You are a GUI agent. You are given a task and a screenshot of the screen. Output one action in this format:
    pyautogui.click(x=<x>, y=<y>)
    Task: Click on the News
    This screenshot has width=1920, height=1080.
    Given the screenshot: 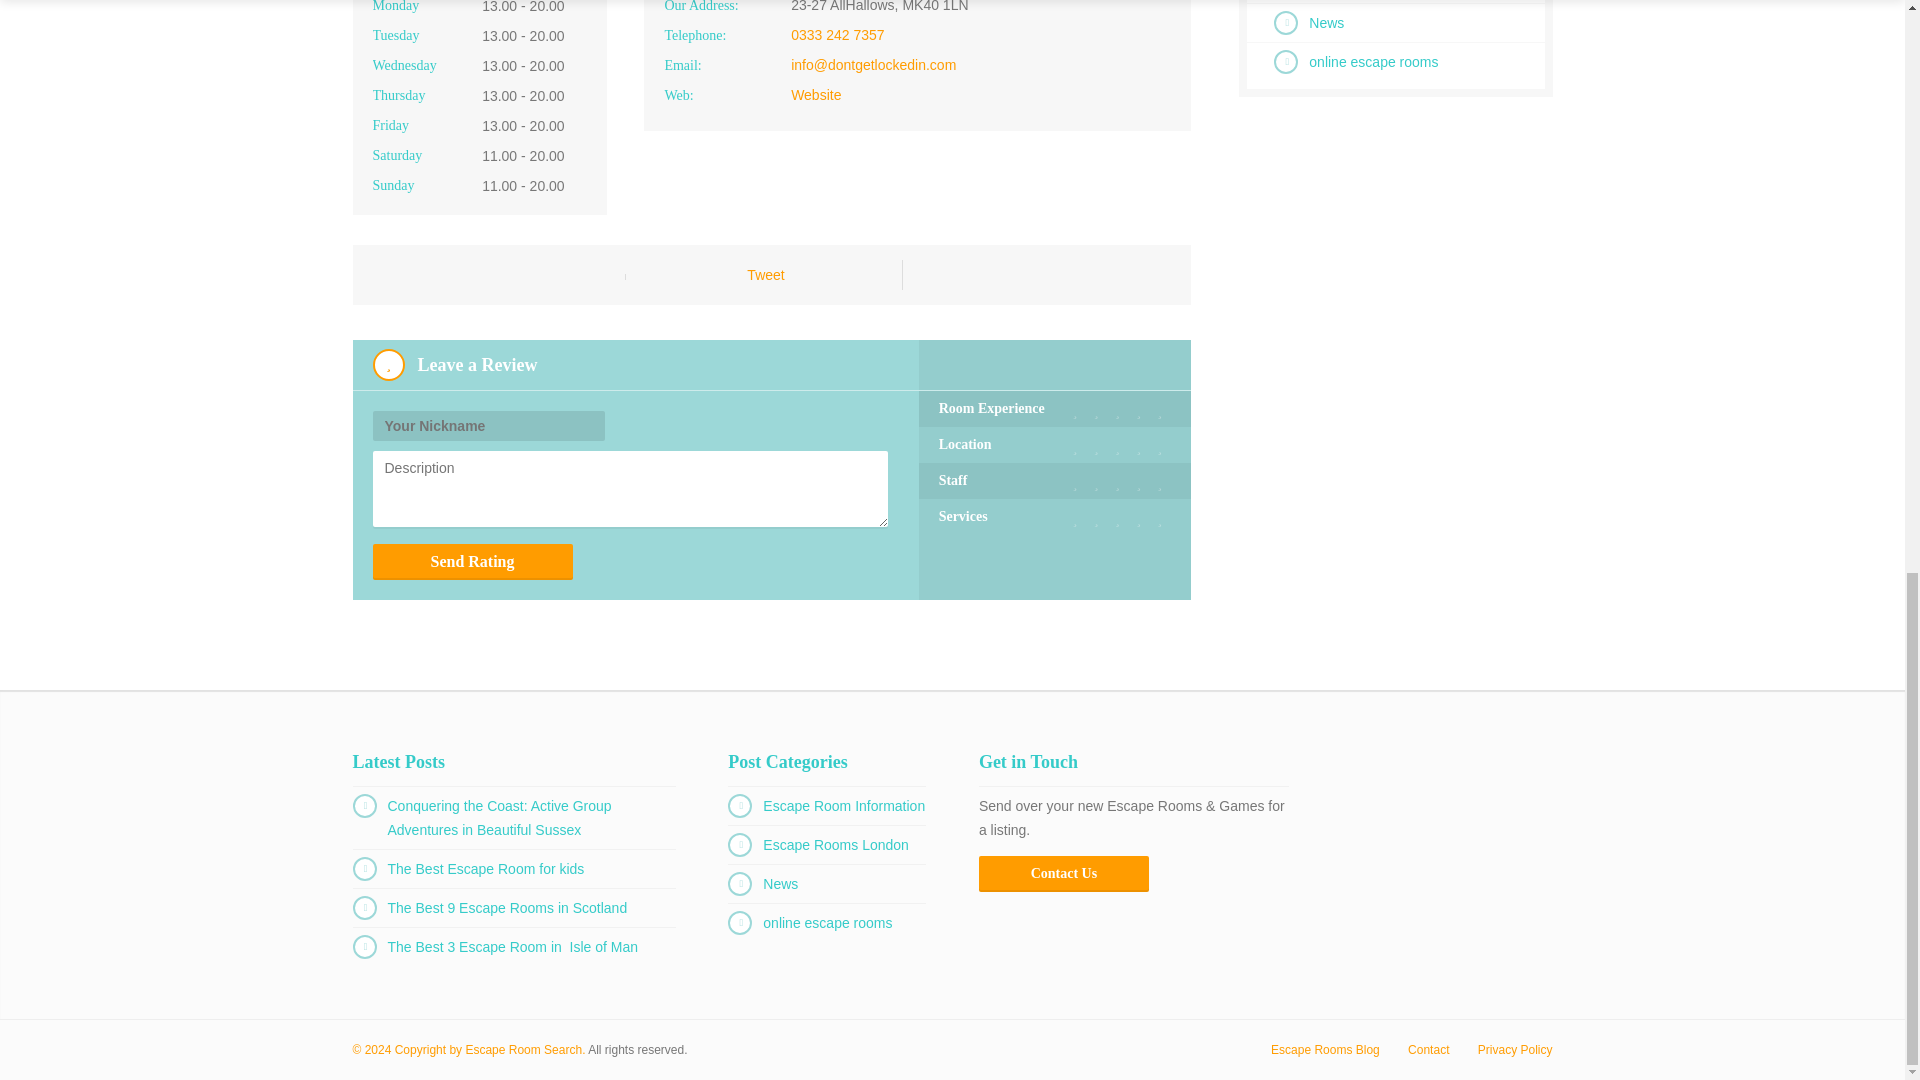 What is the action you would take?
    pyautogui.click(x=1326, y=23)
    